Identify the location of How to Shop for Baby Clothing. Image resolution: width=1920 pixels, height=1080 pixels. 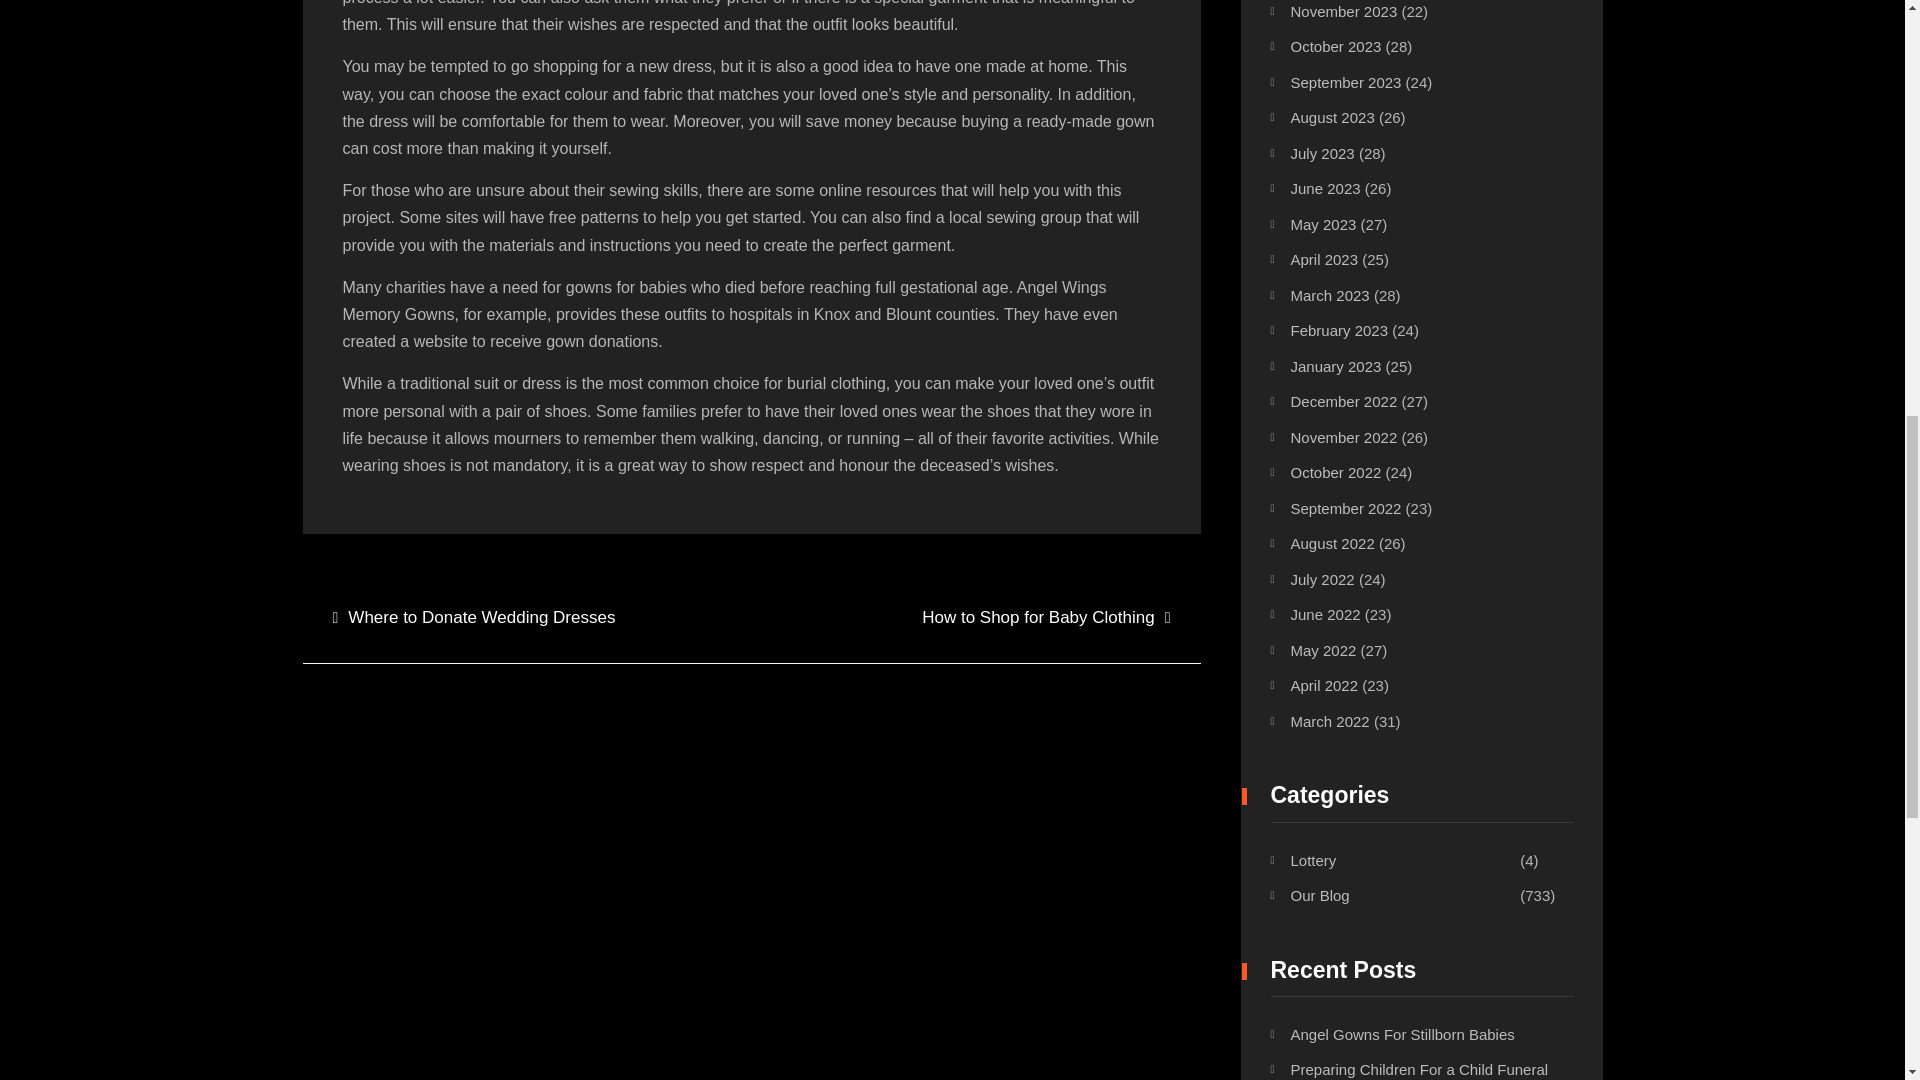
(1045, 618).